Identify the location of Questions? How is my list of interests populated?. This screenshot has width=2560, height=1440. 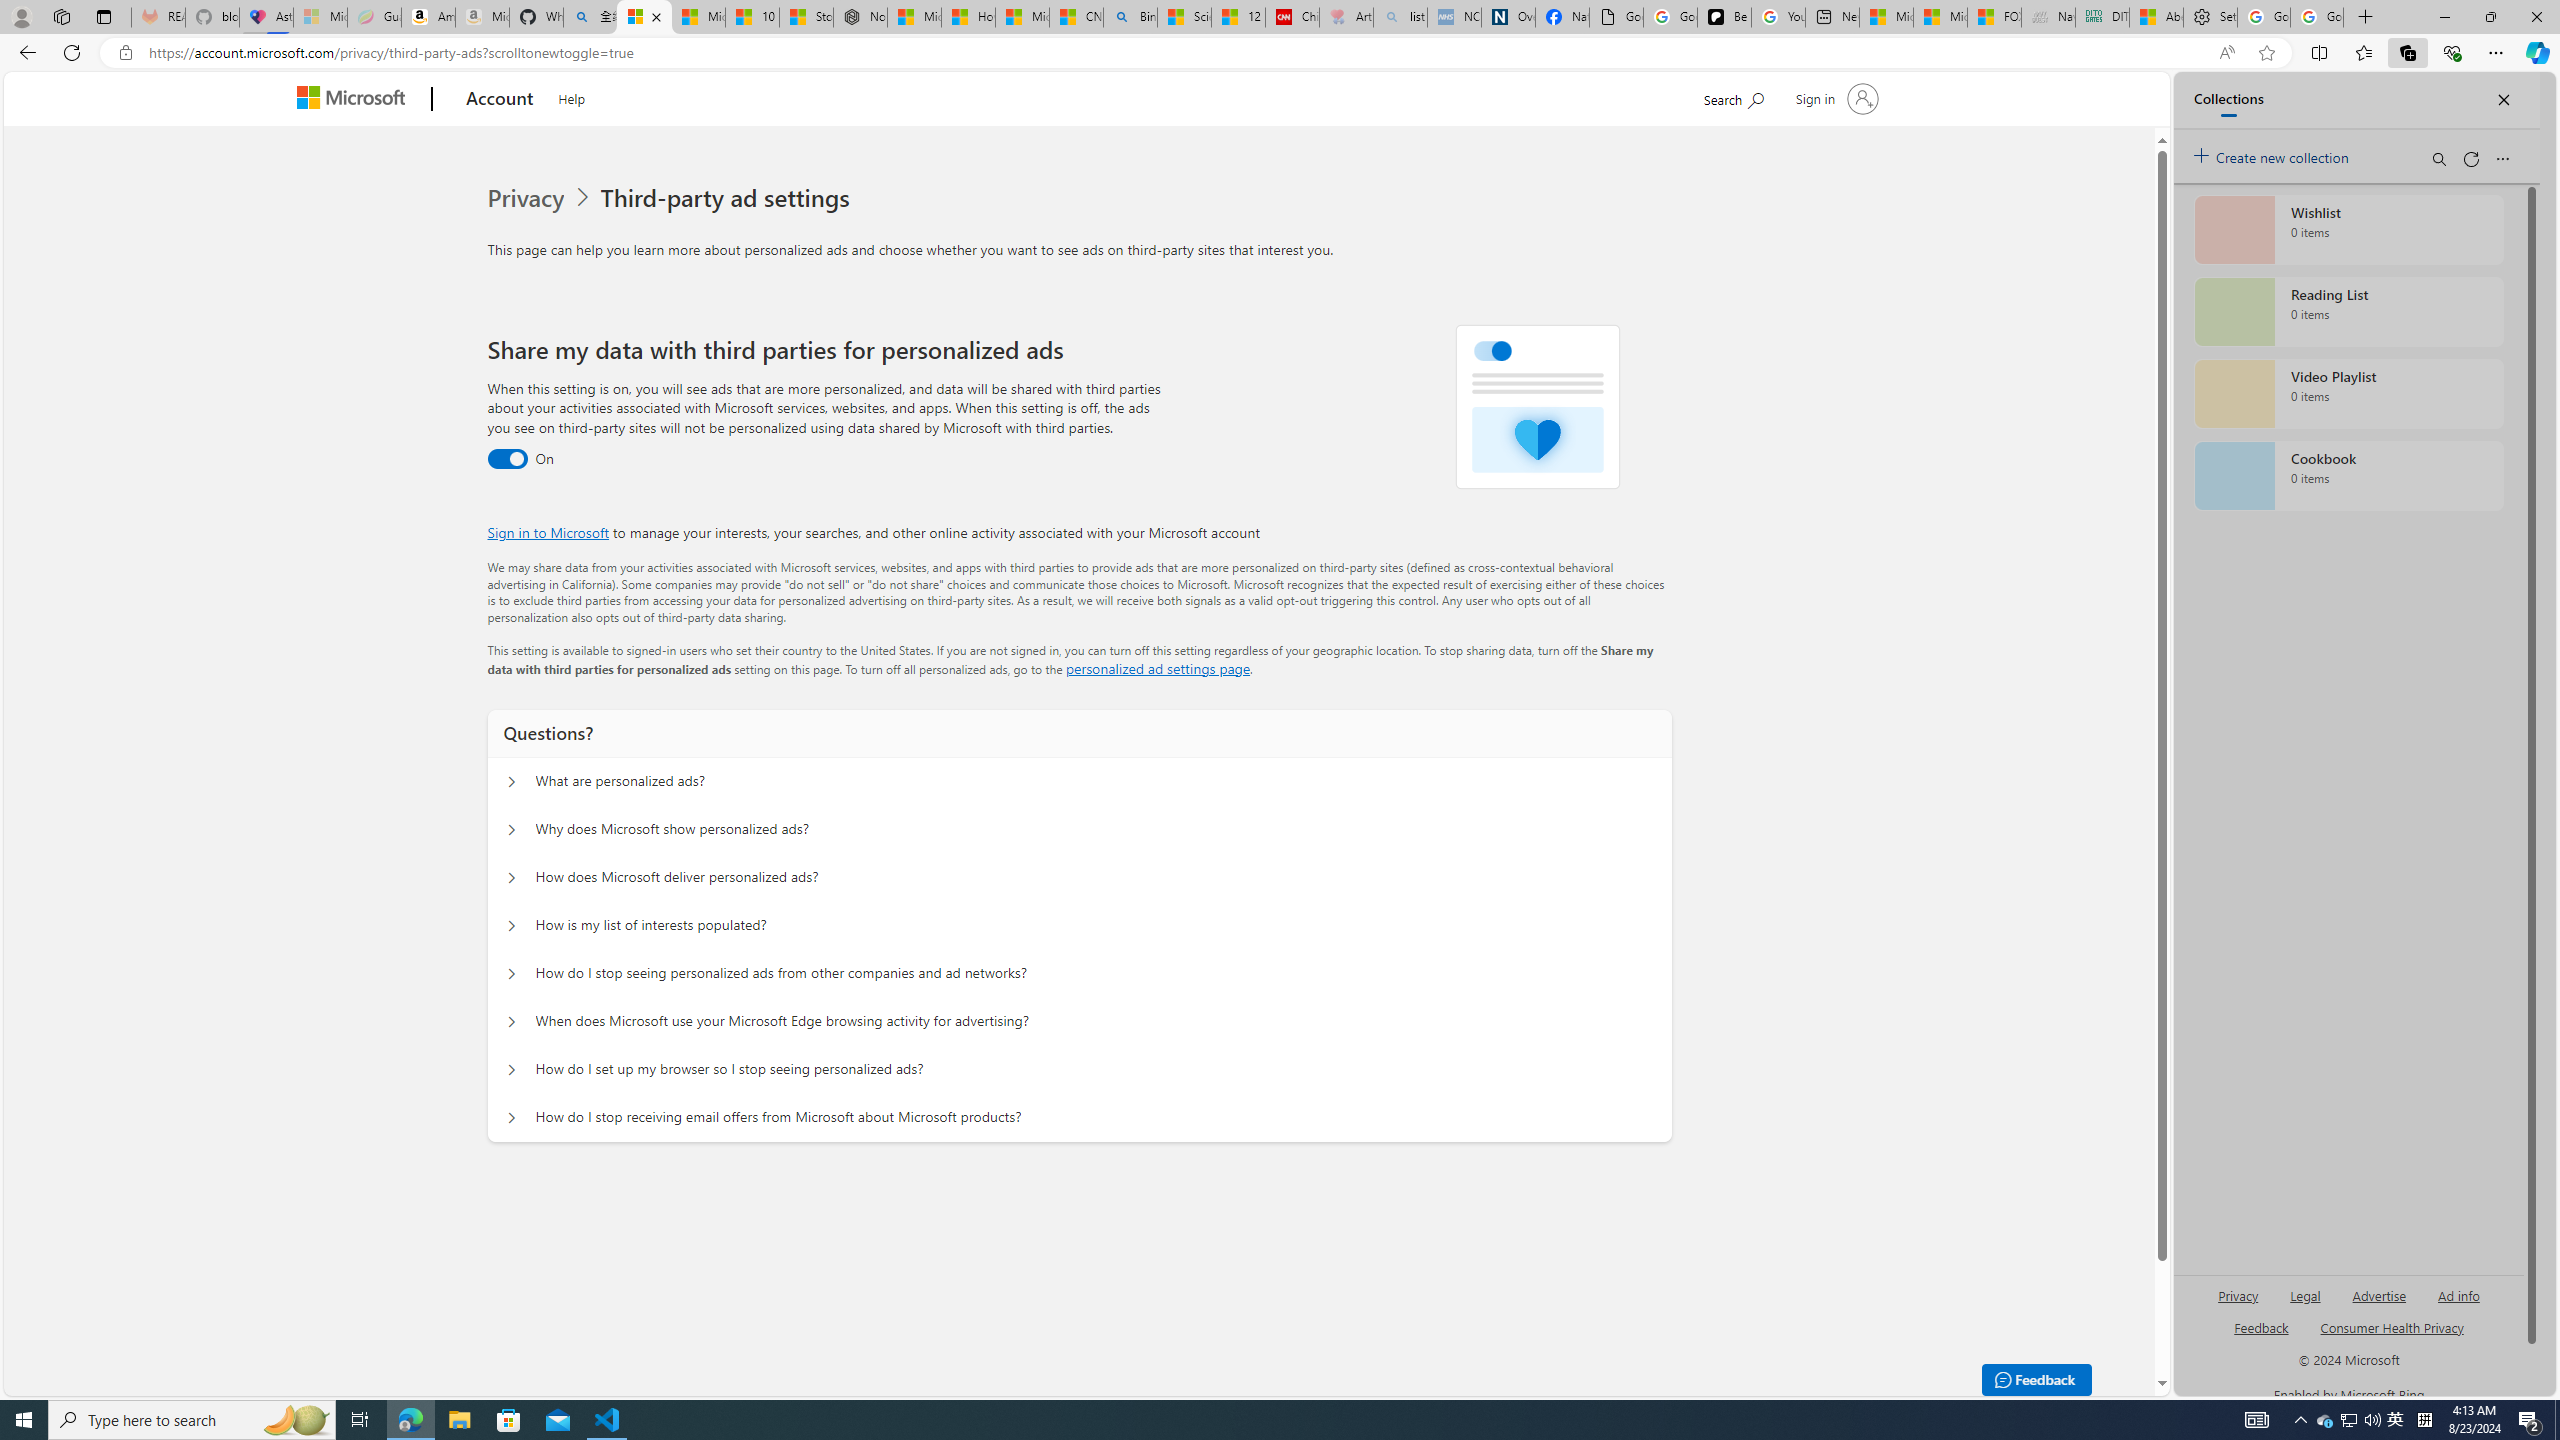
(510, 926).